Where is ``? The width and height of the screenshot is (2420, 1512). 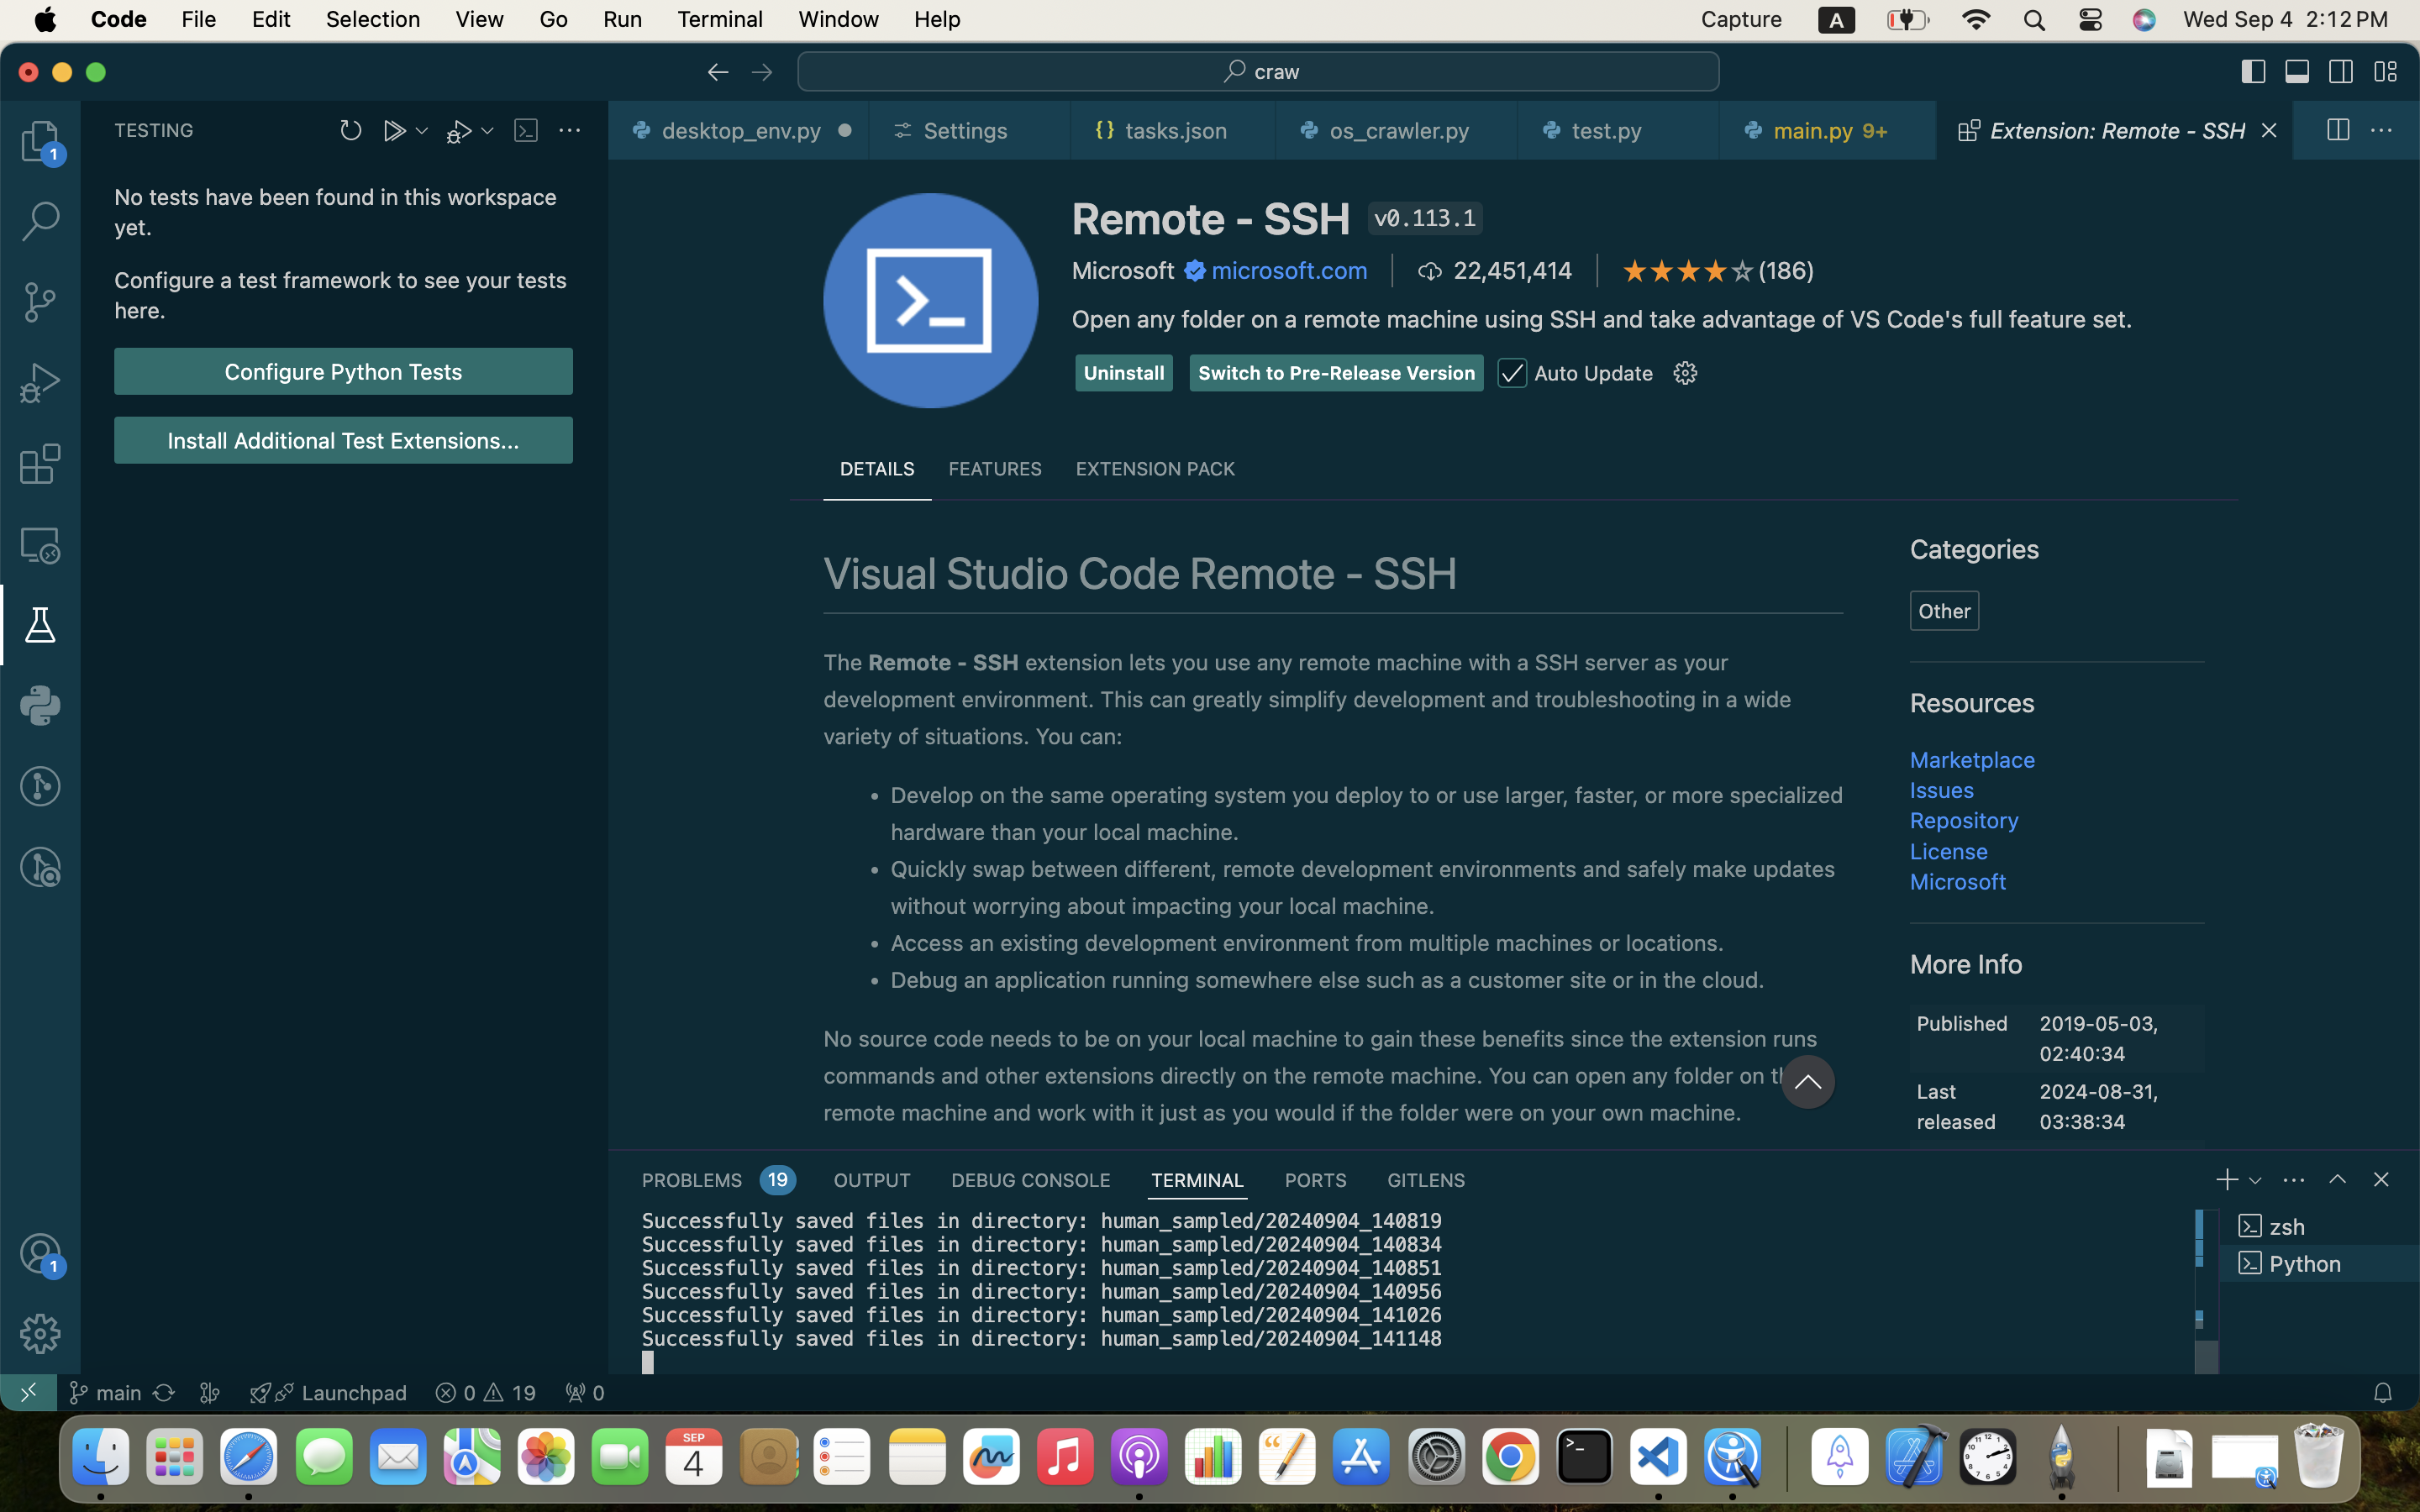
 is located at coordinates (40, 1334).